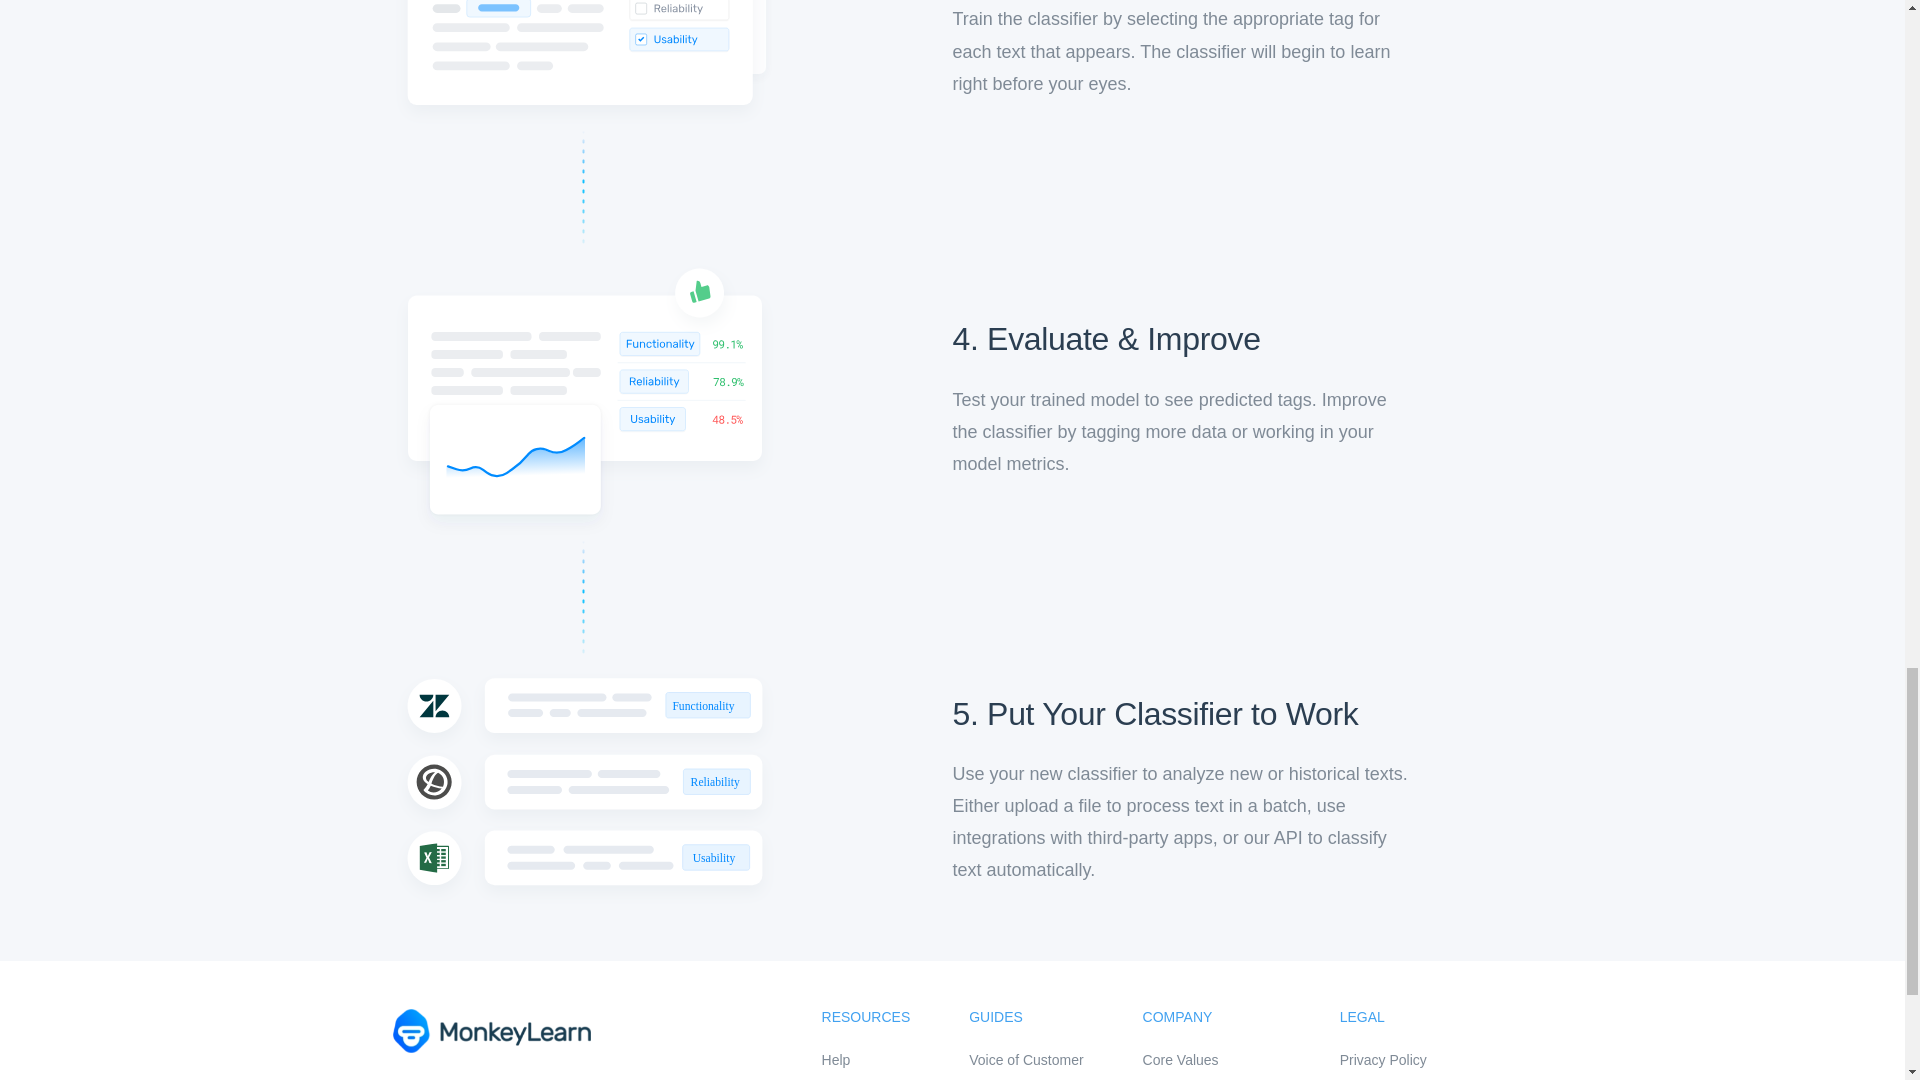 The width and height of the screenshot is (1920, 1080). Describe the element at coordinates (1413, 1060) in the screenshot. I see `Privacy Policy` at that location.